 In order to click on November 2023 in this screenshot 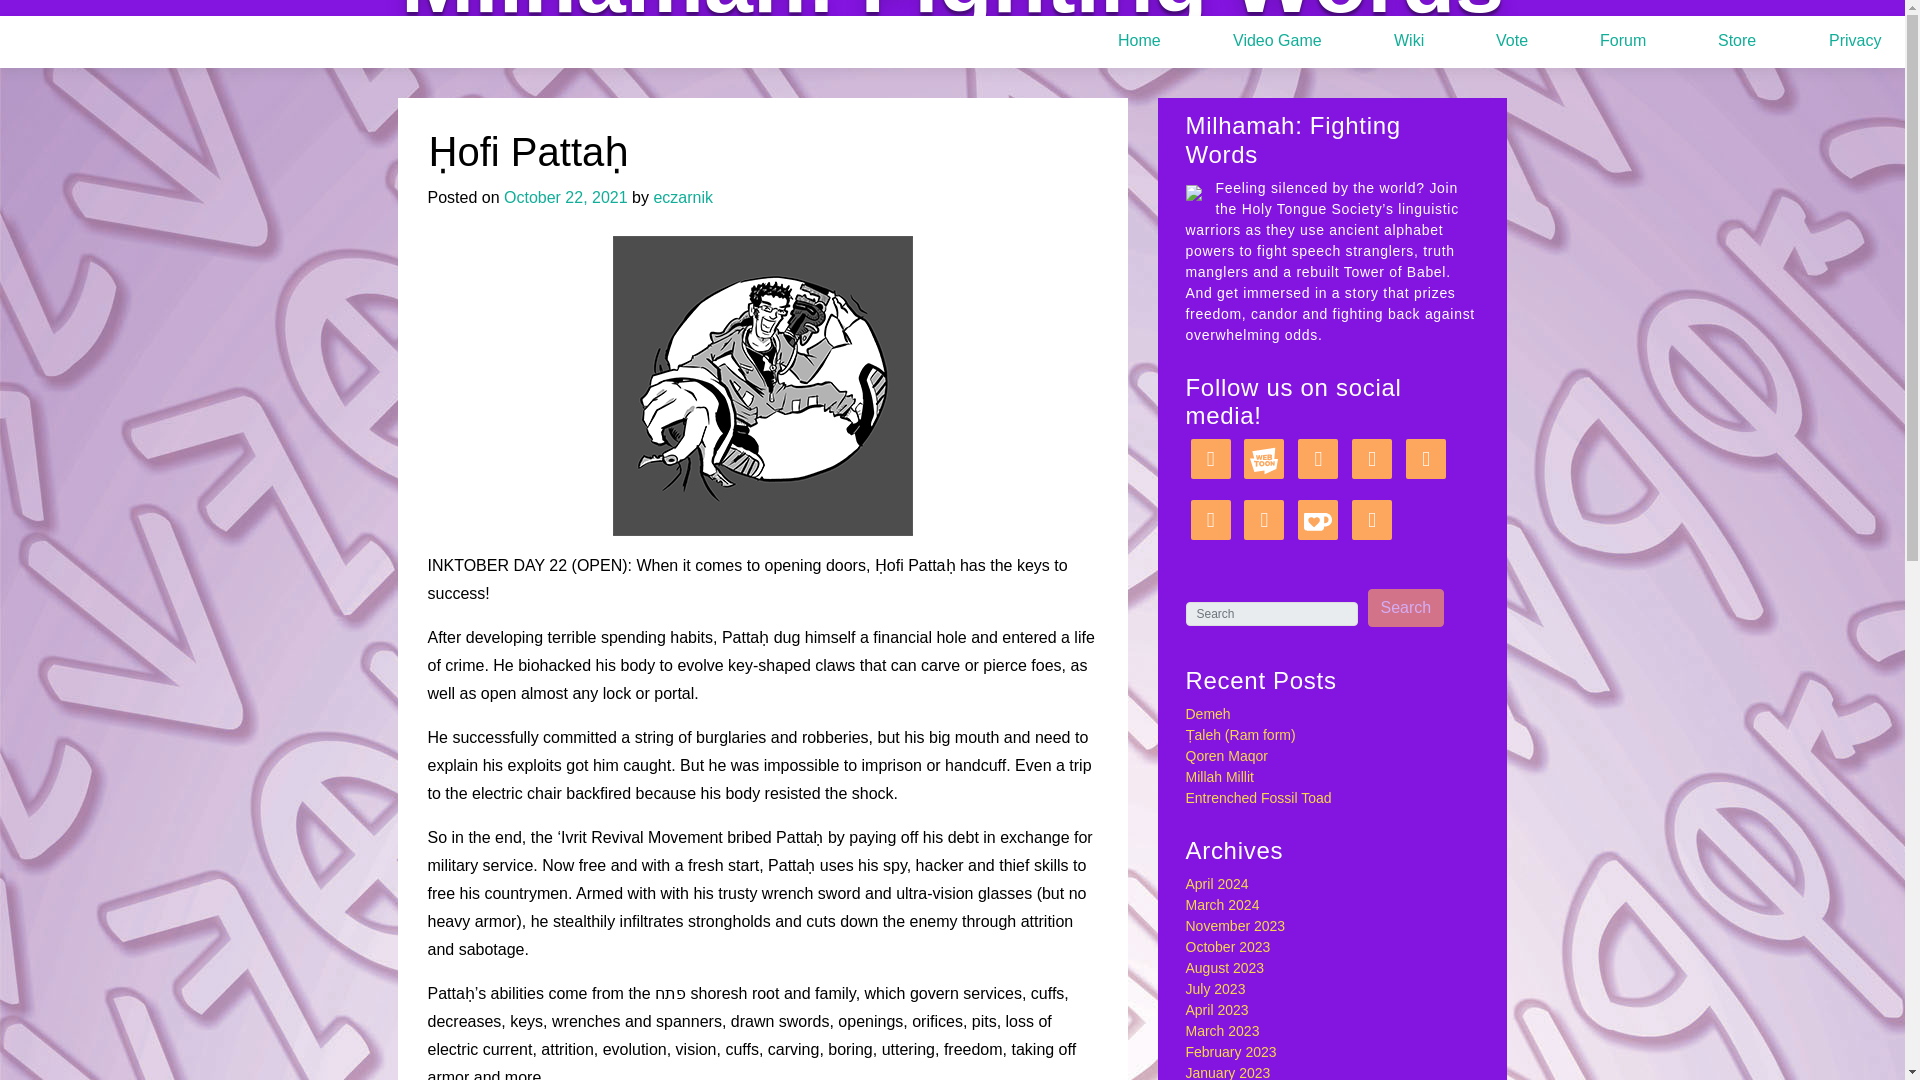, I will do `click(1236, 926)`.